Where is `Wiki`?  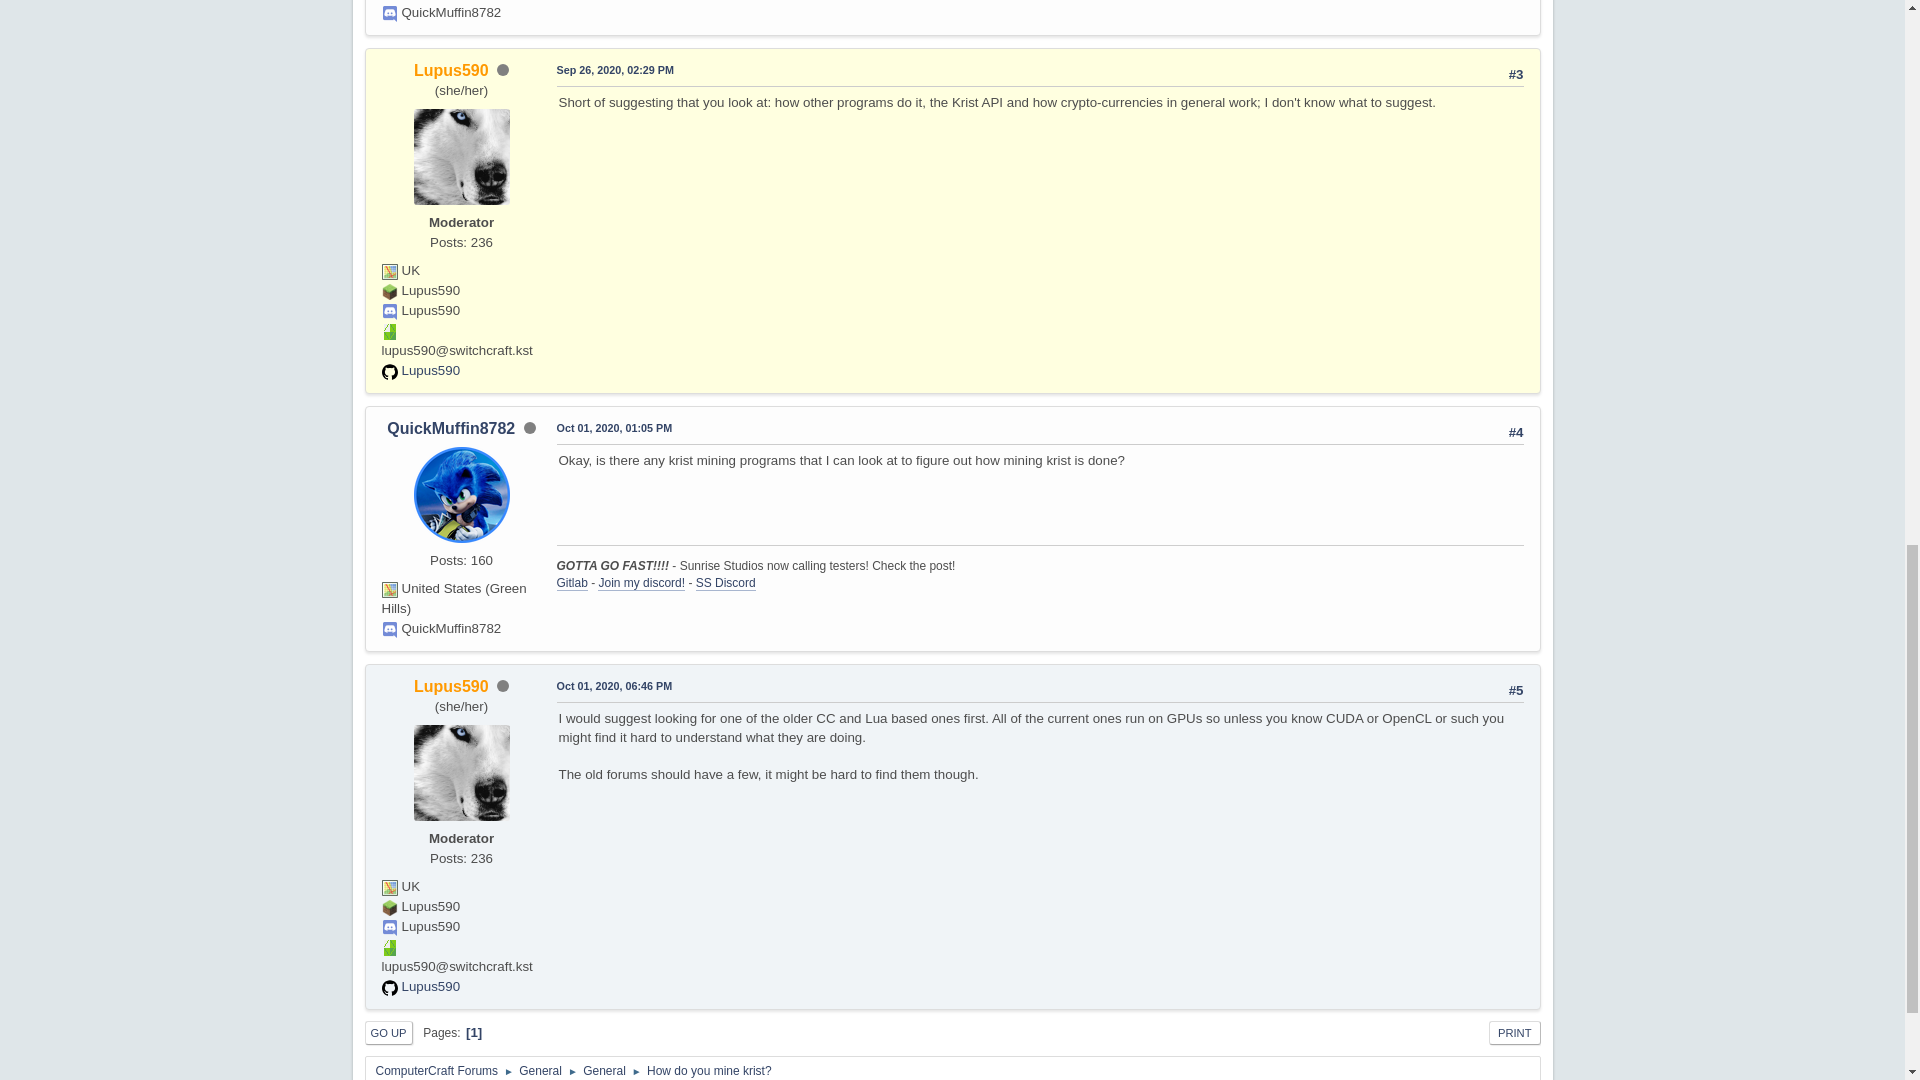 Wiki is located at coordinates (440, 18).